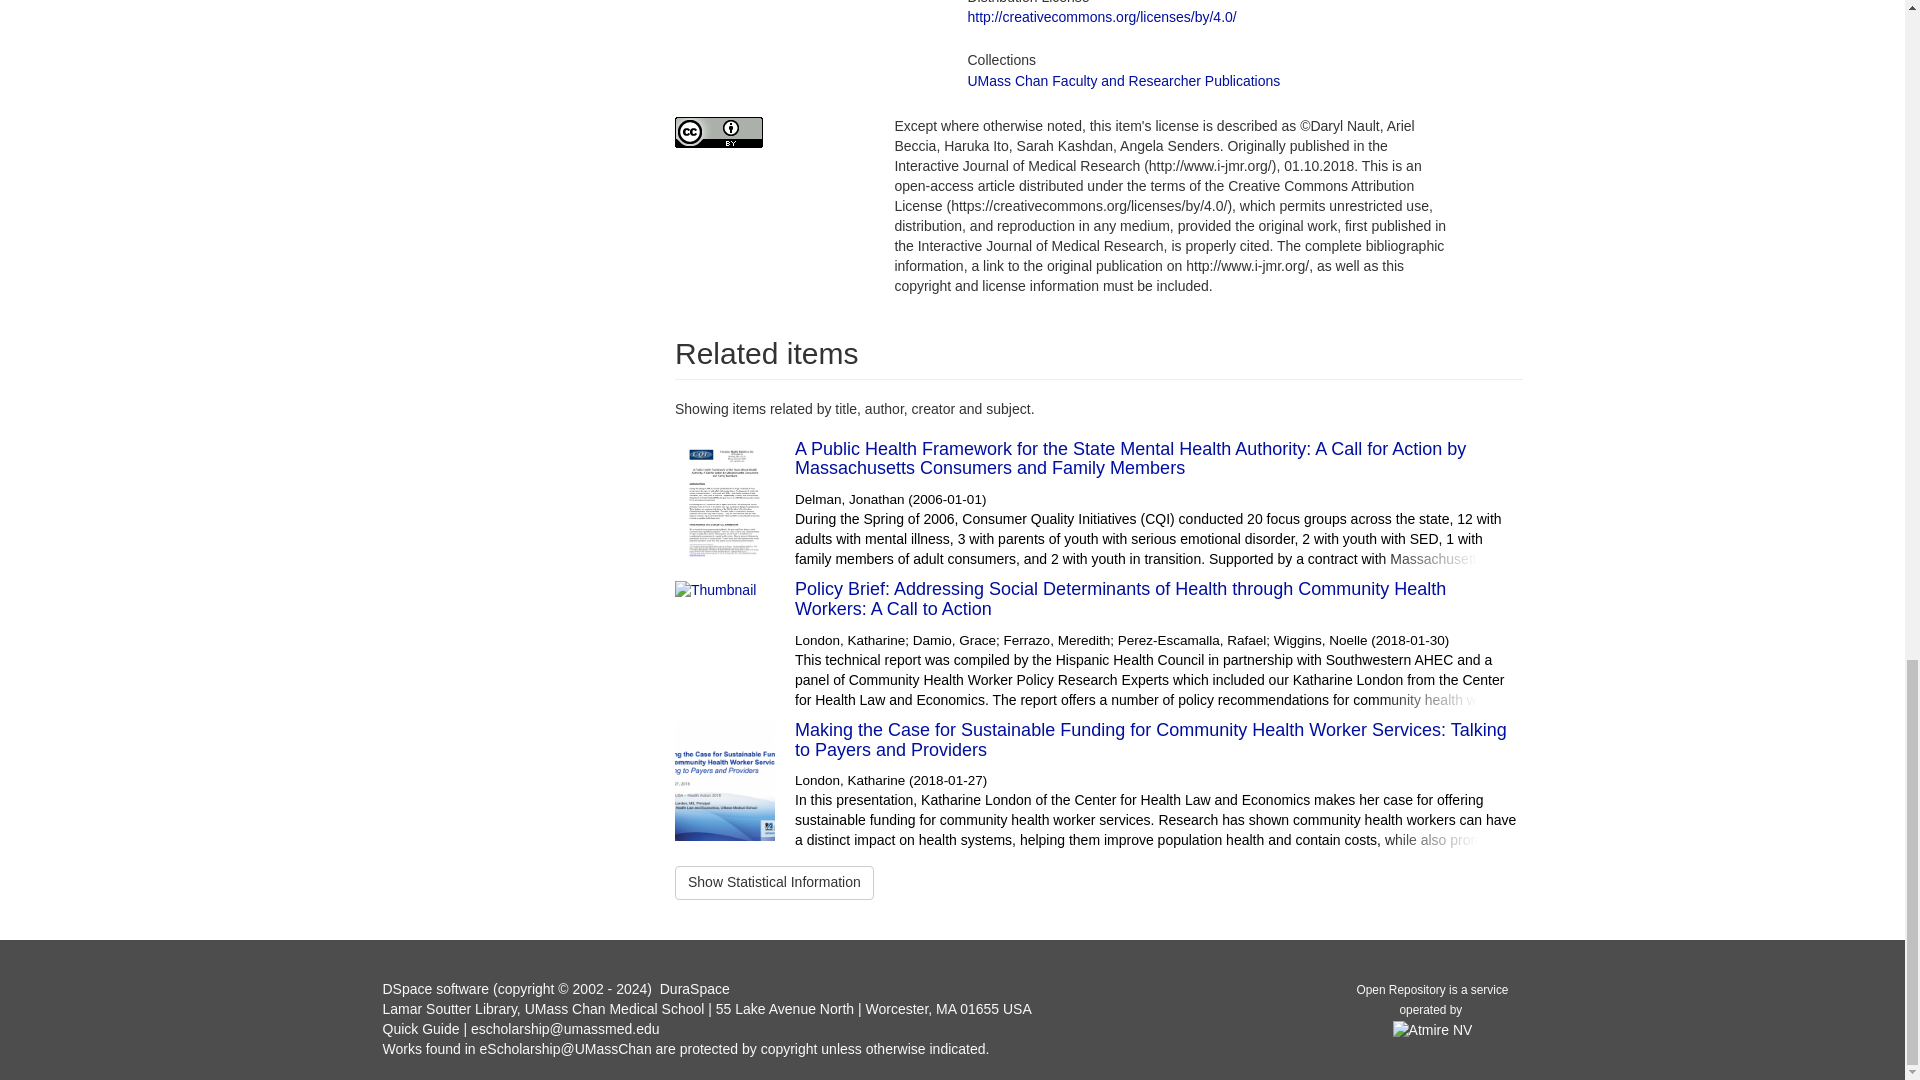 This screenshot has height=1080, width=1920. I want to click on Click to expand, so click(1098, 500).